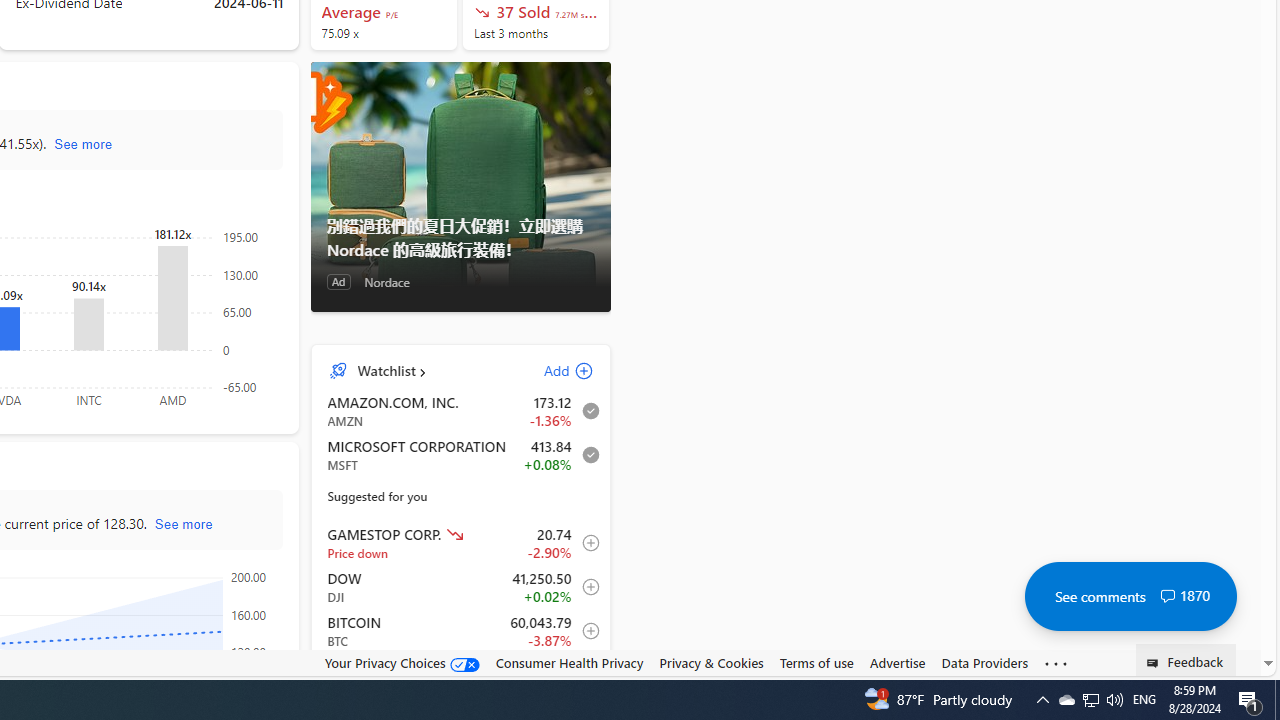 The image size is (1280, 720). I want to click on DJI DOW increase 41,250.50 +9.98 +0.02% item1, so click(461, 587).